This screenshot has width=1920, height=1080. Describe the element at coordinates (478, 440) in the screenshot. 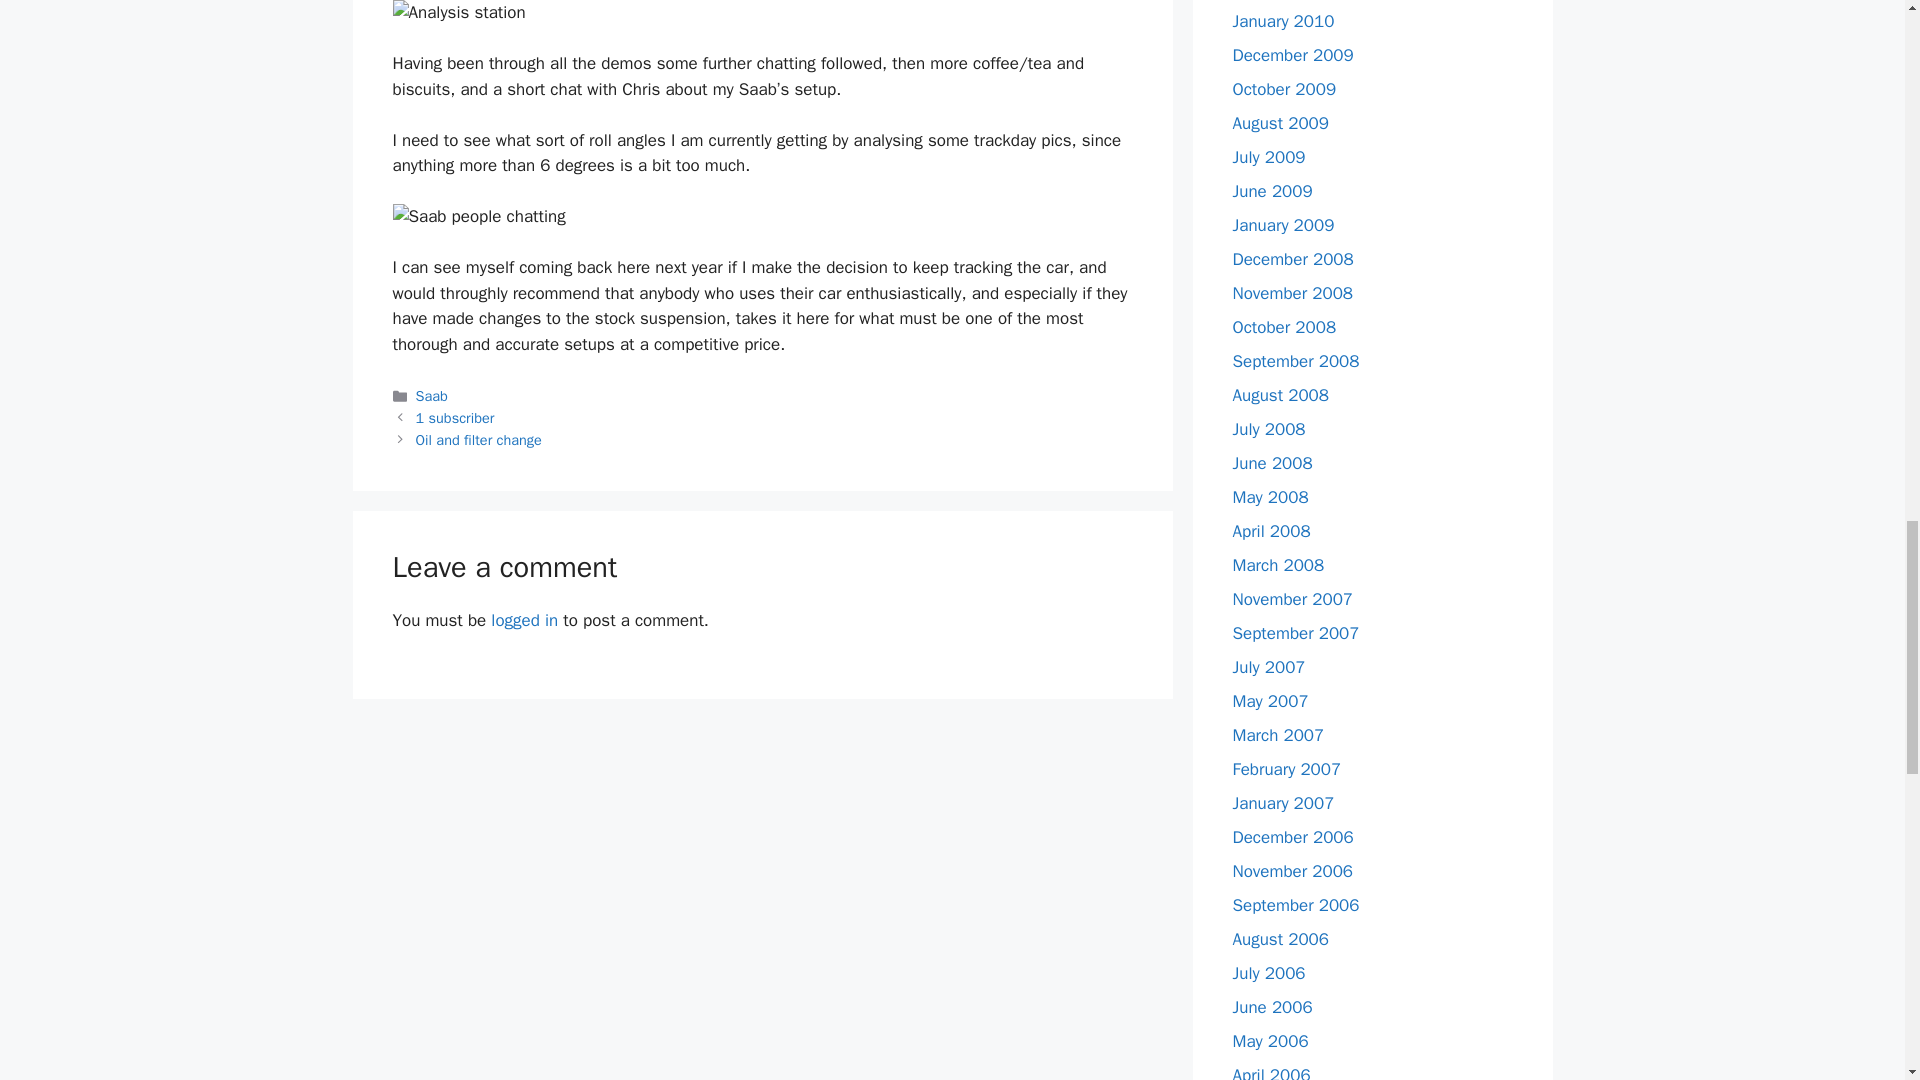

I see `Oil and filter change` at that location.